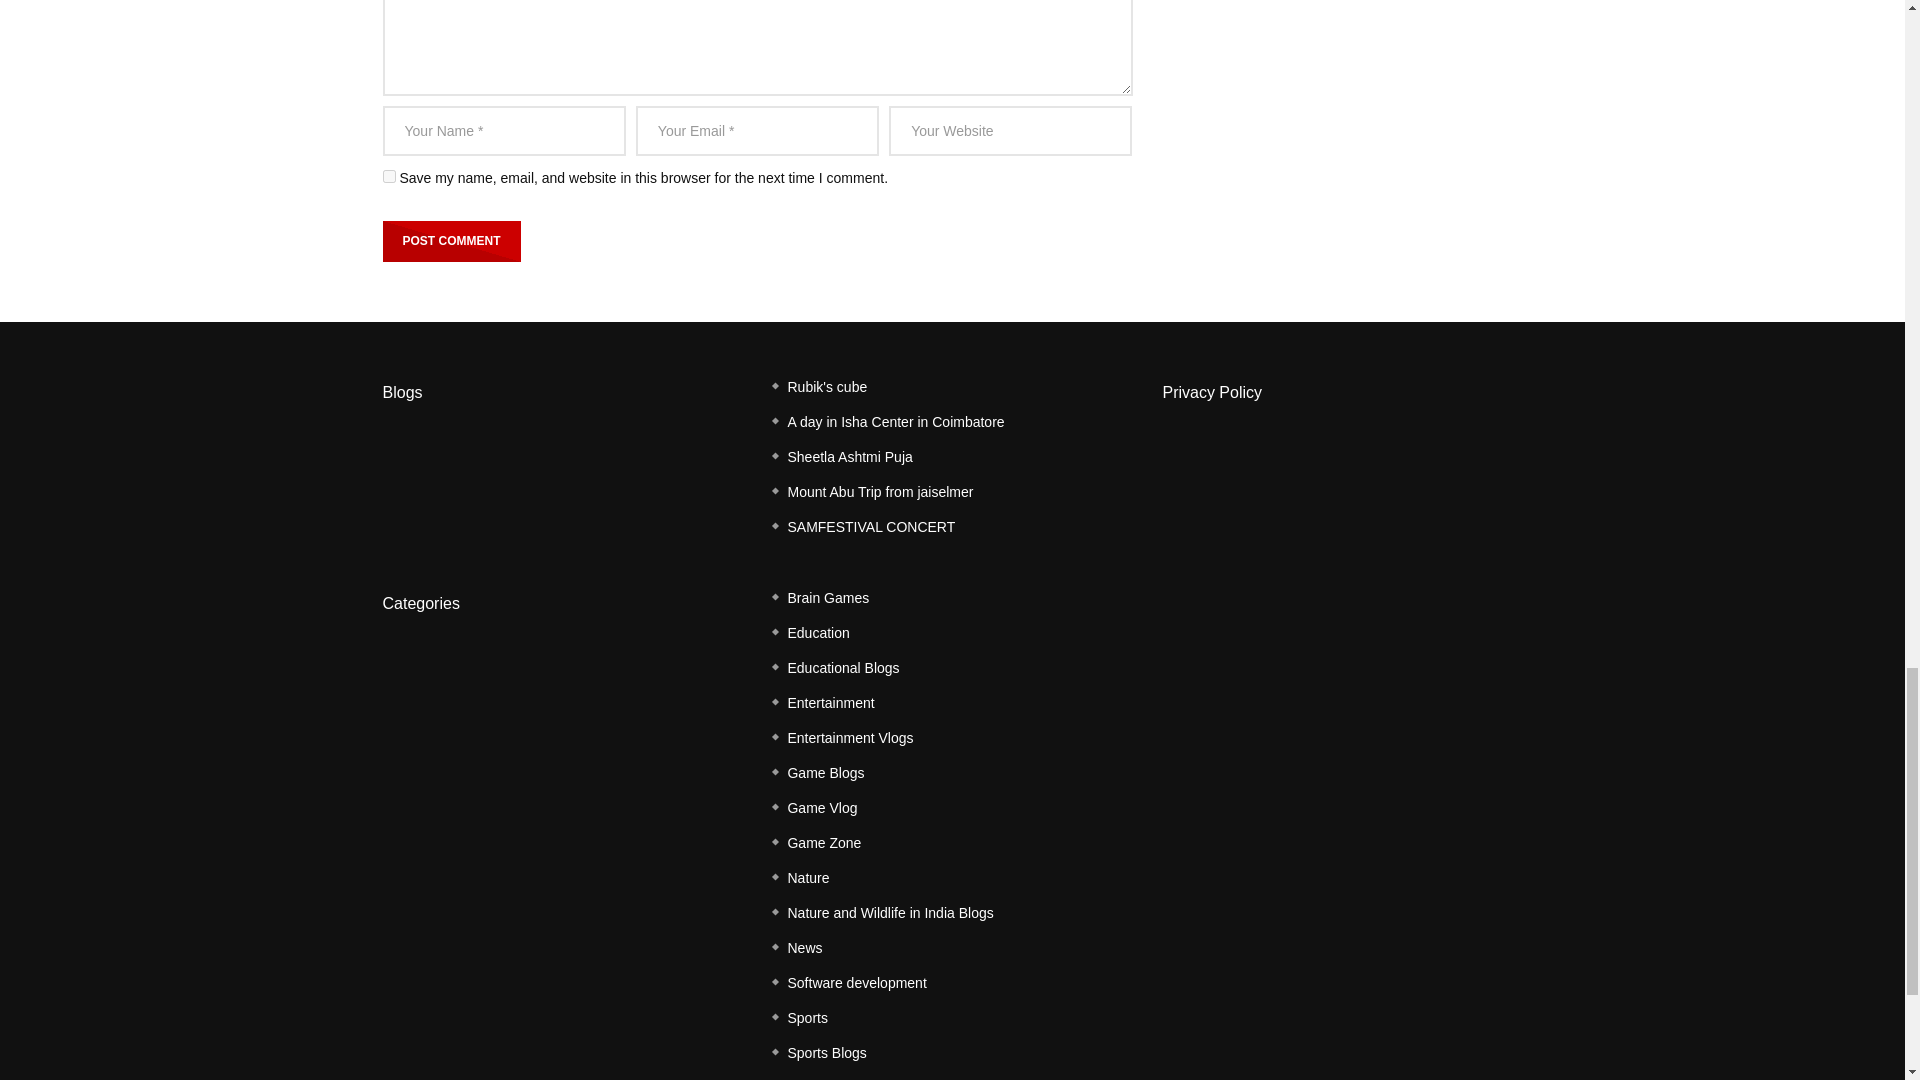 The image size is (1920, 1080). I want to click on yes, so click(388, 176).